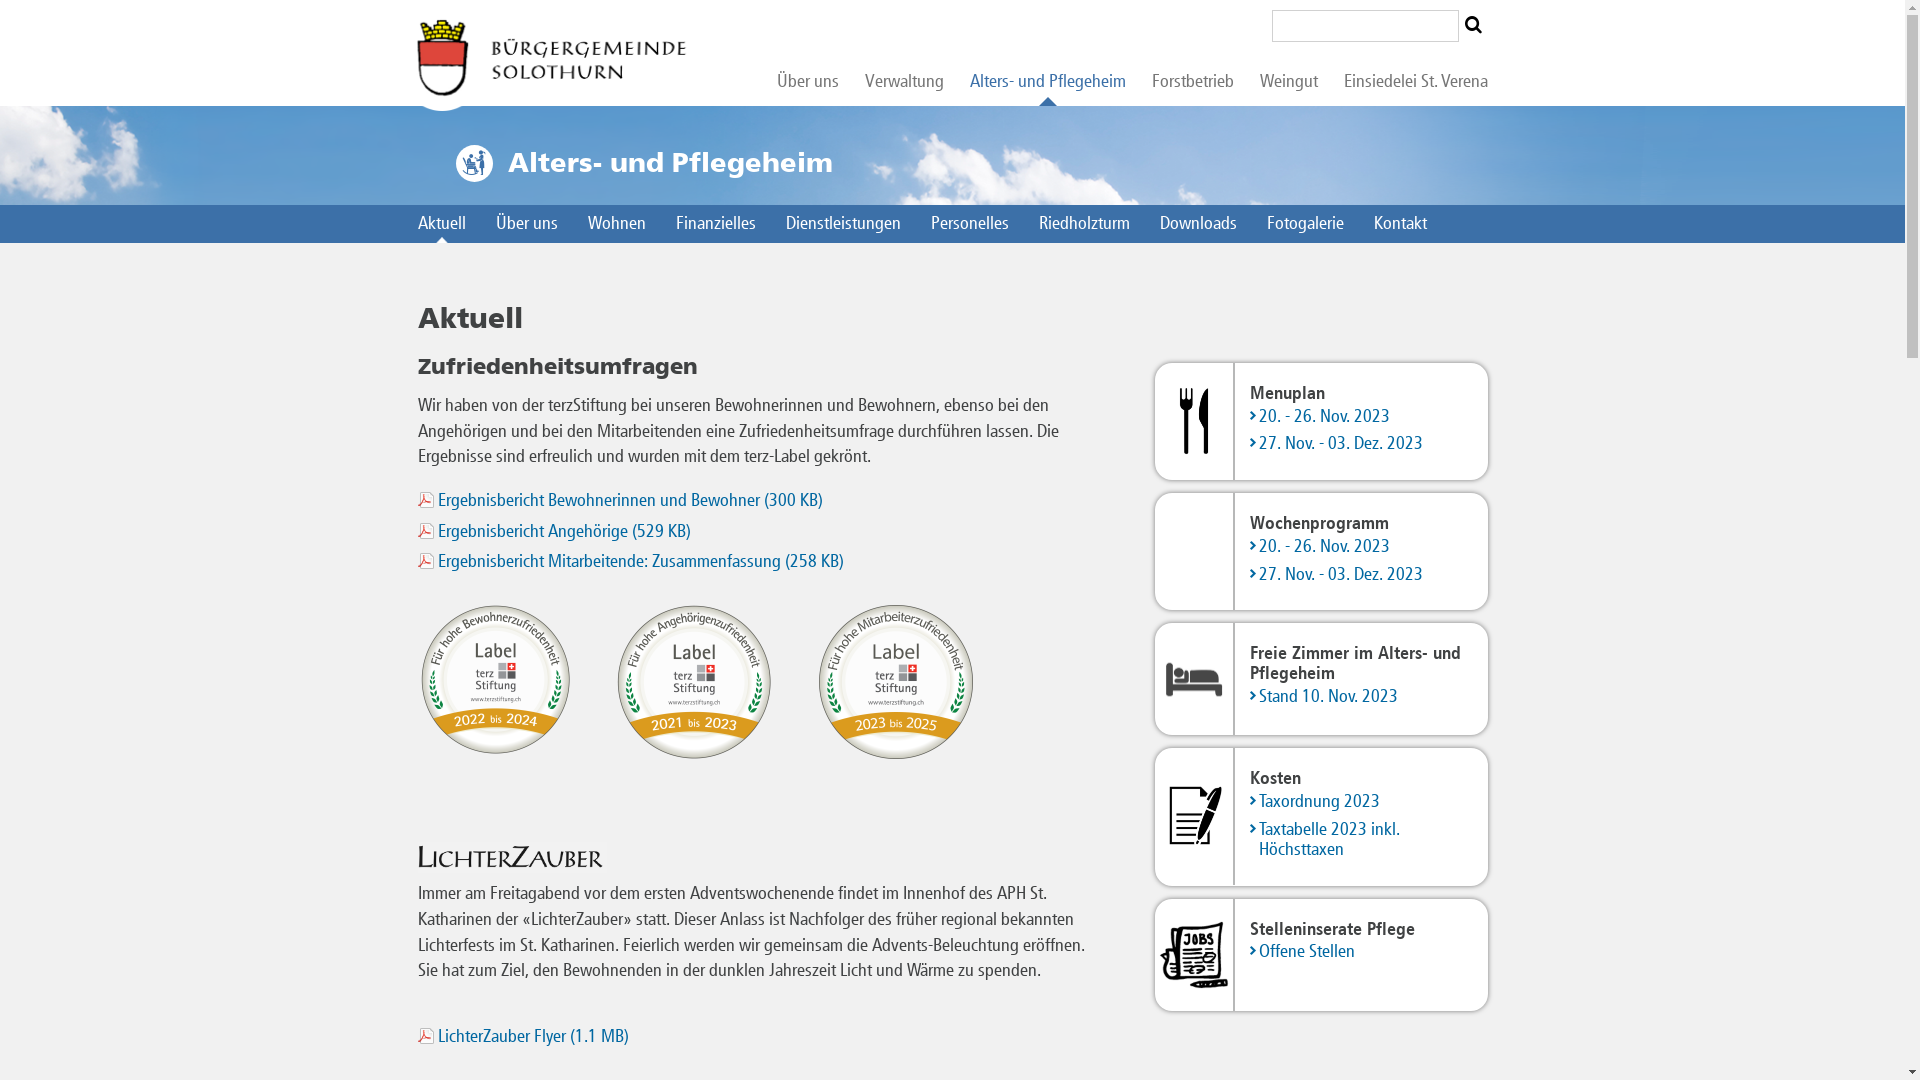 The width and height of the screenshot is (1920, 1080). I want to click on Forstbetrieb, so click(1192, 82).